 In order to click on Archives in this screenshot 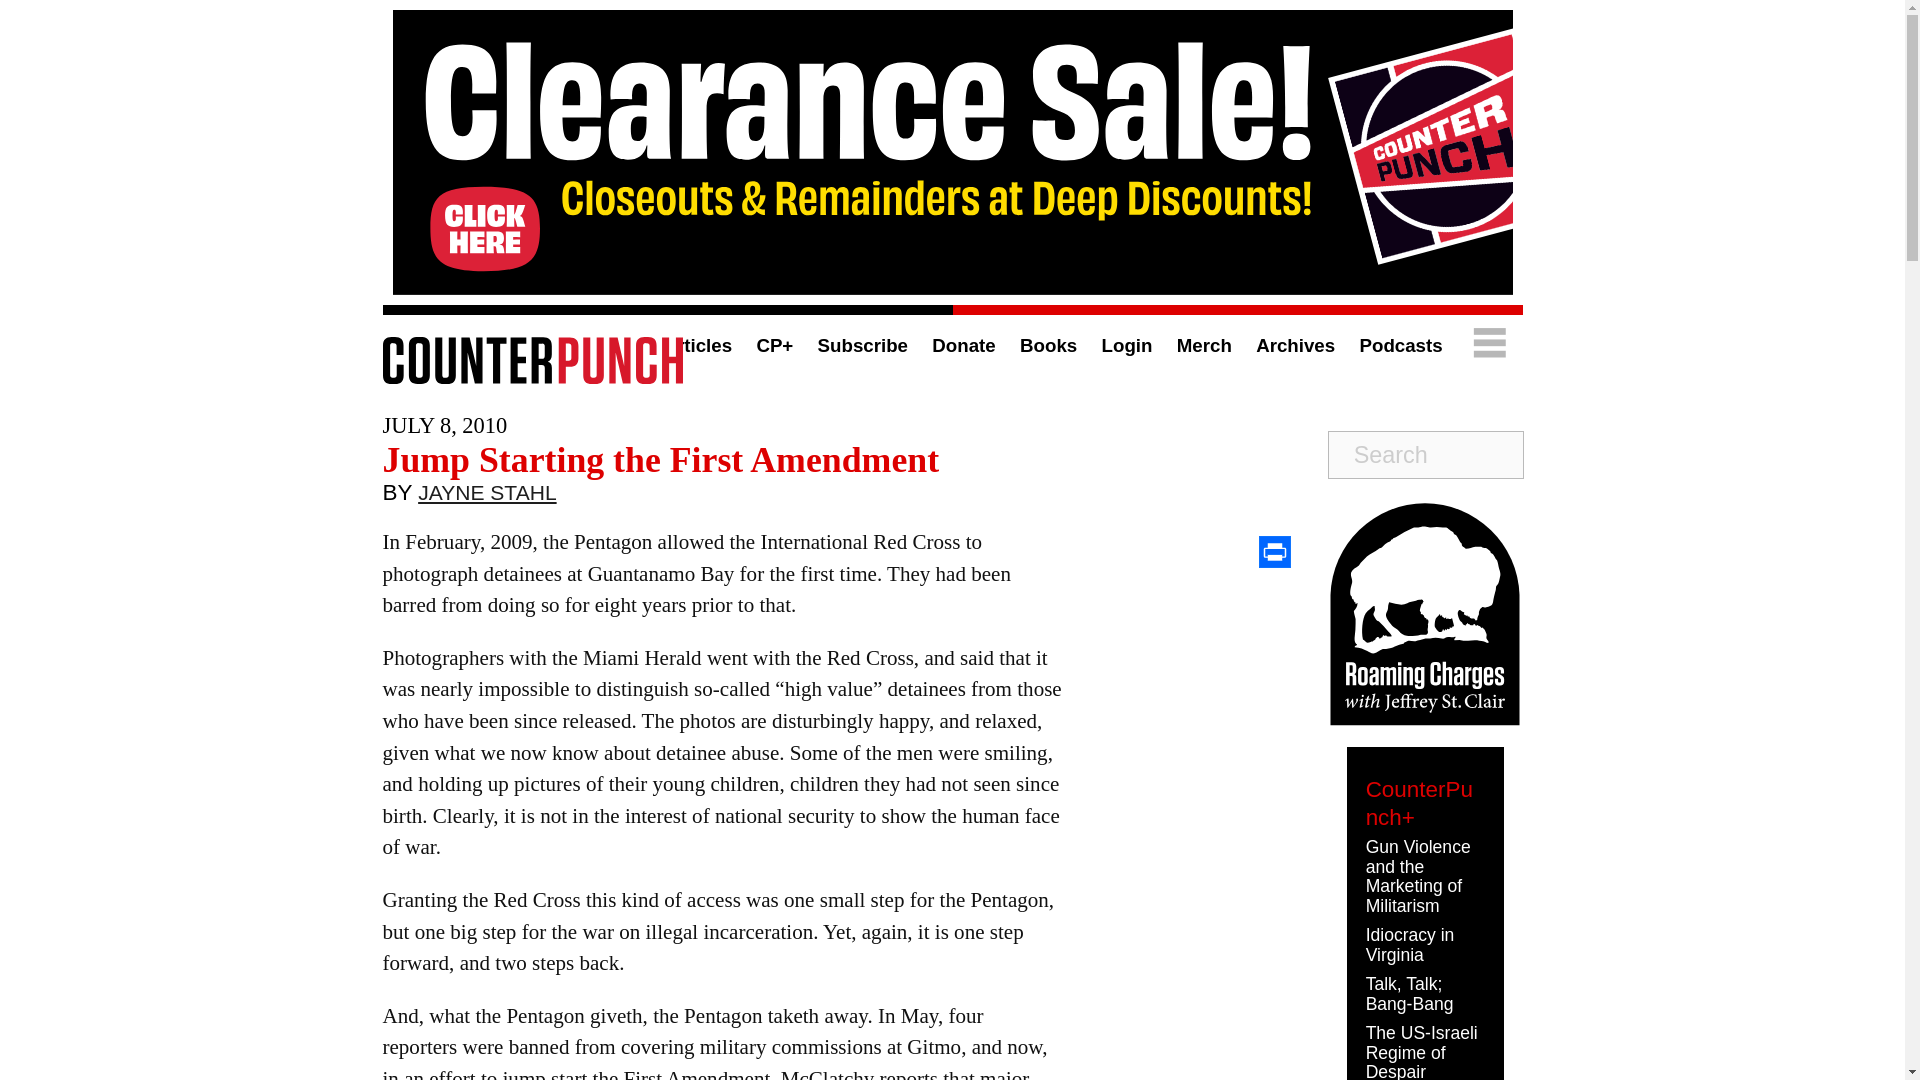, I will do `click(1294, 345)`.